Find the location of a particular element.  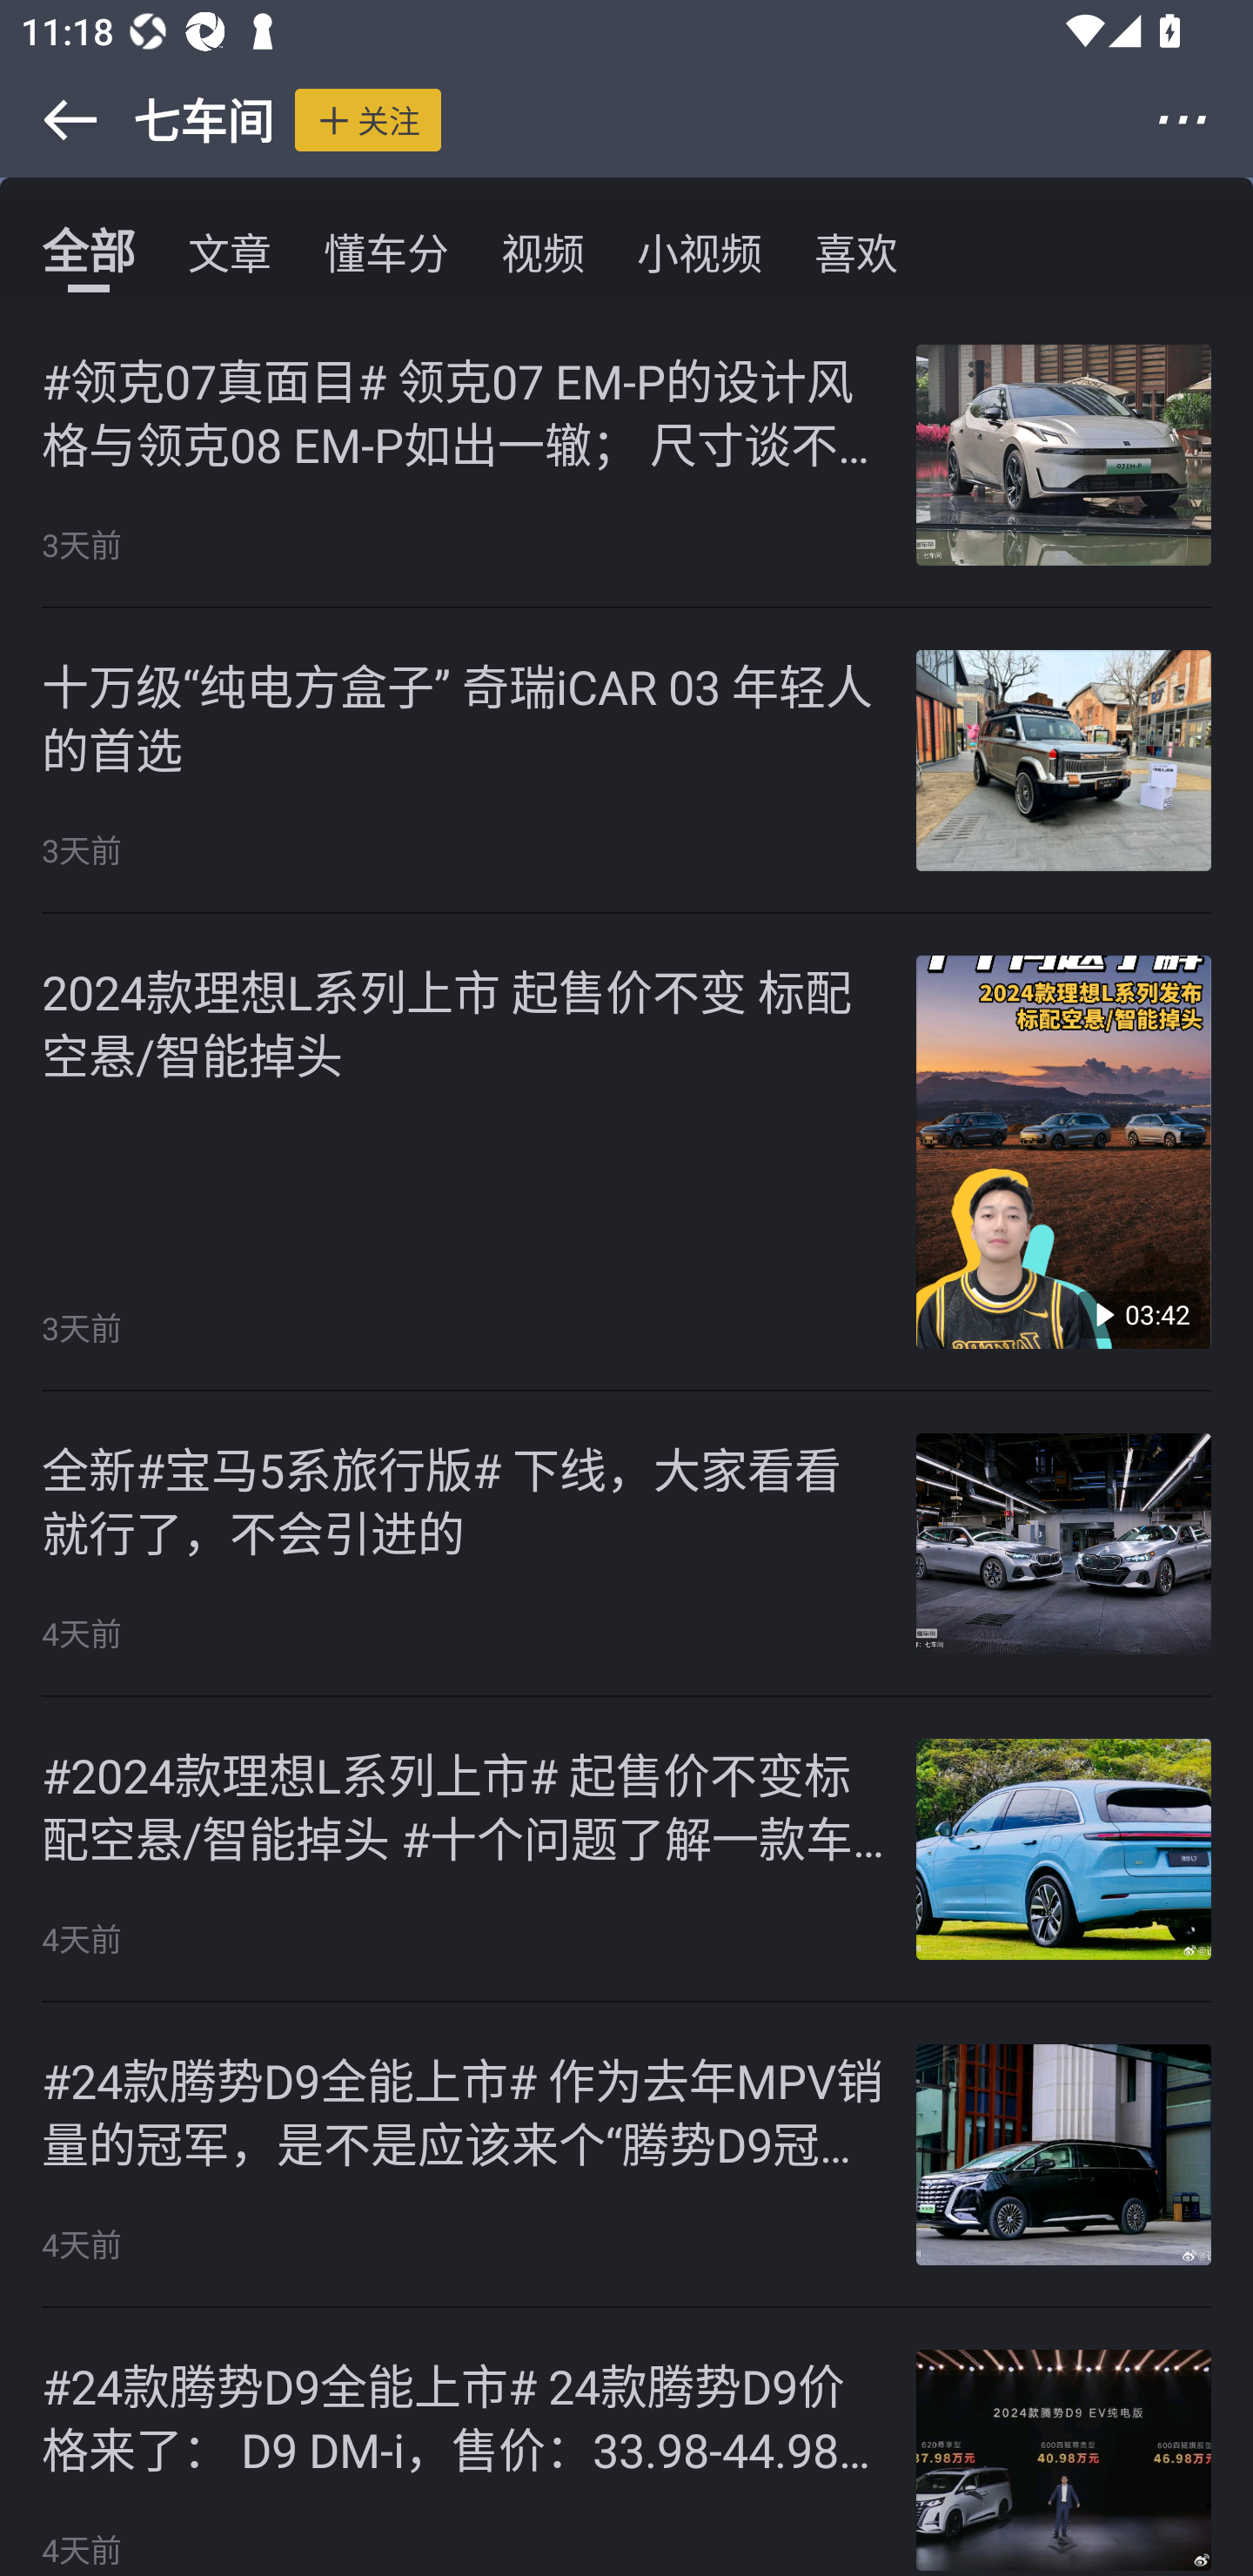

#24款腾势D9全能上市# 作为去年MPV销量的冠军，是不是应该来个“腾势D9冠军版” 4天前 is located at coordinates (626, 2155).